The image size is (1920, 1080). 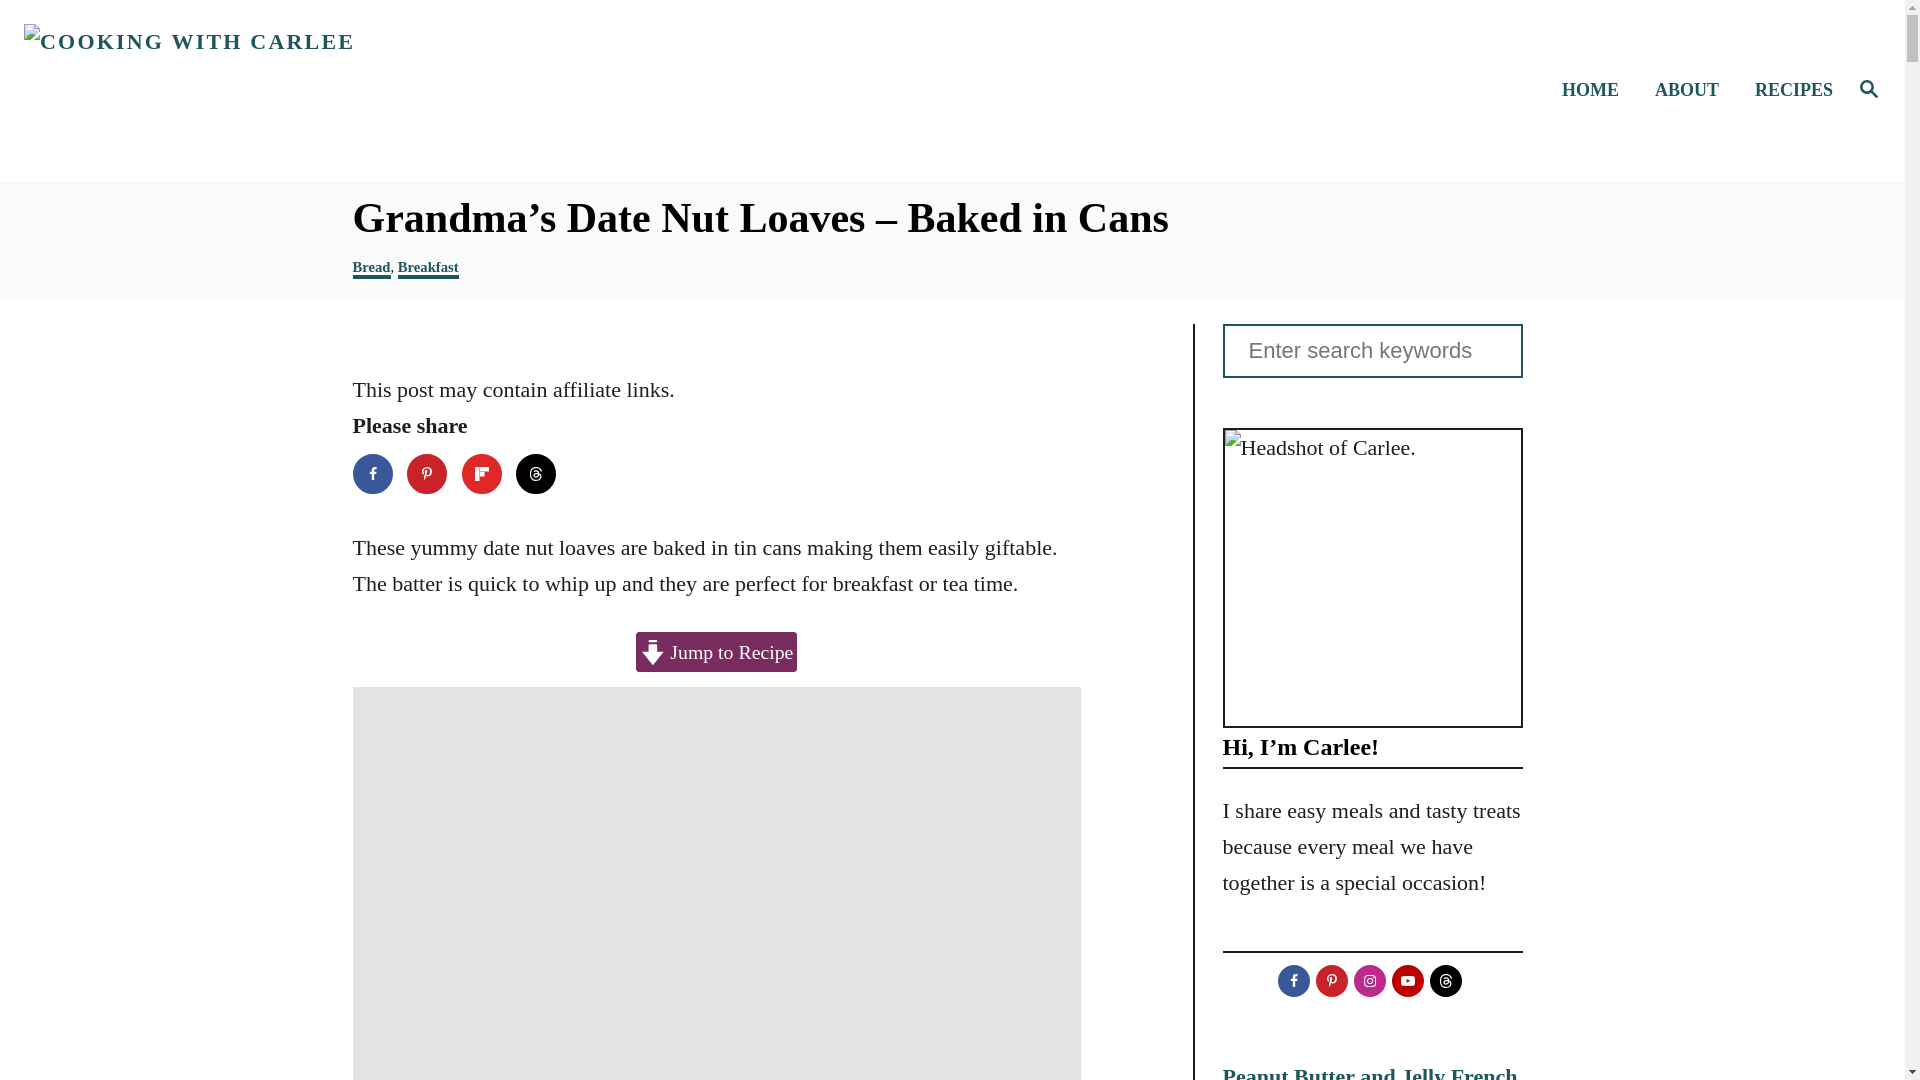 I want to click on Breakfast, so click(x=428, y=268).